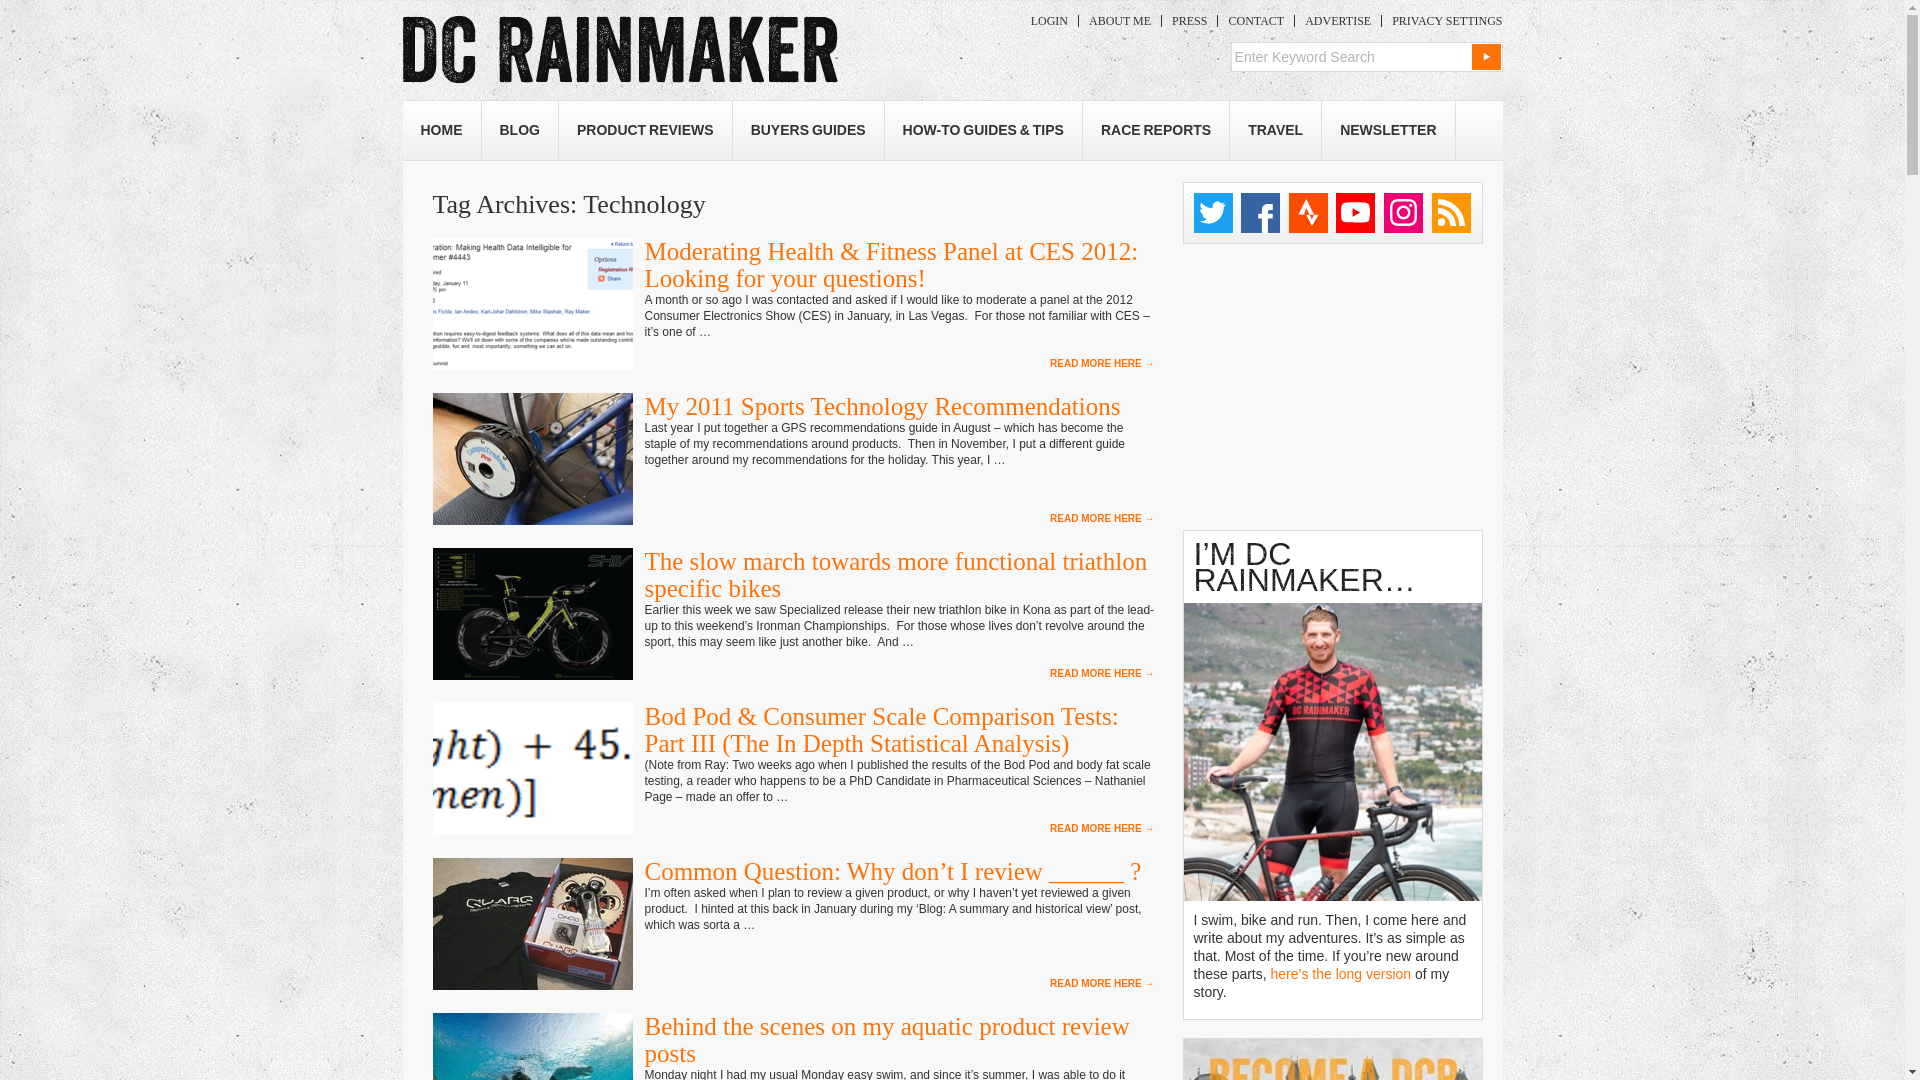  I want to click on Permalink to My 2011 Sports Technology Recommendations, so click(881, 406).